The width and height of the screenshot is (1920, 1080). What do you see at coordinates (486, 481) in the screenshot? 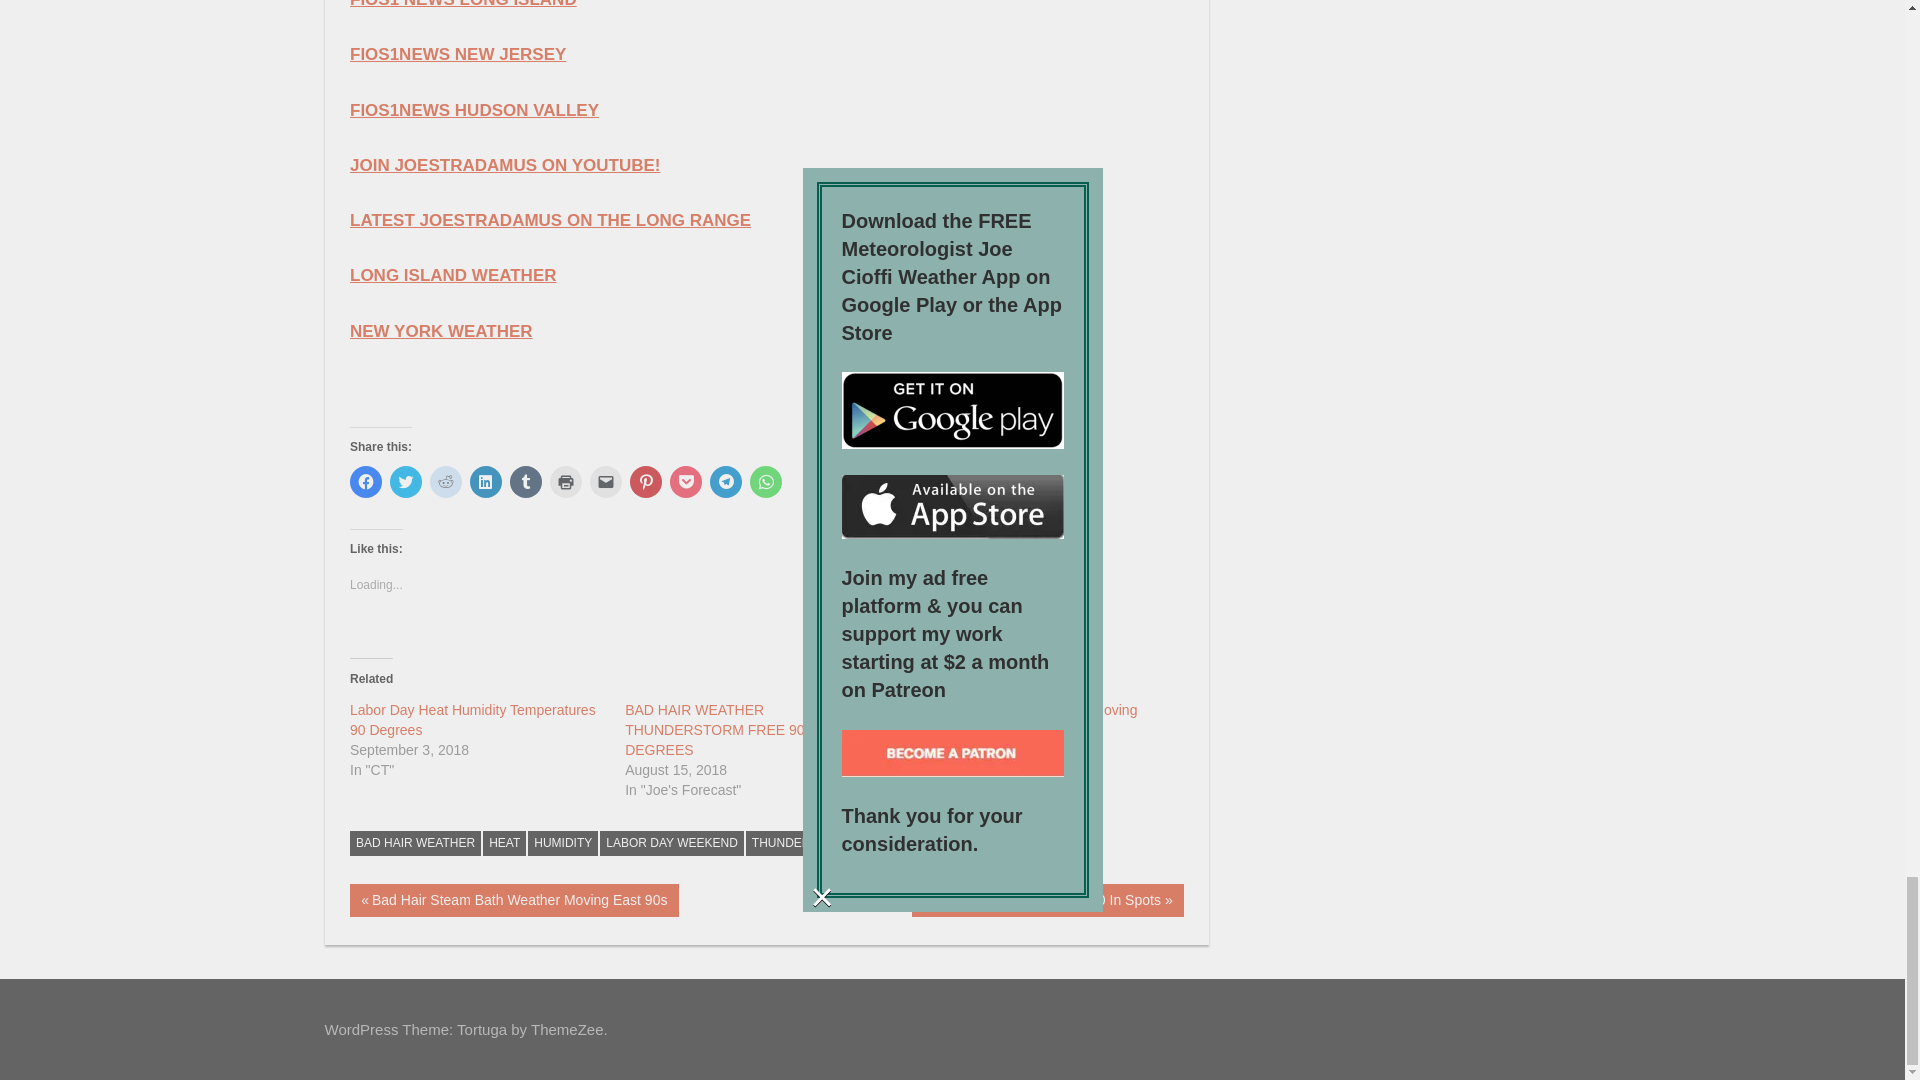
I see `Click to share on LinkedIn` at bounding box center [486, 481].